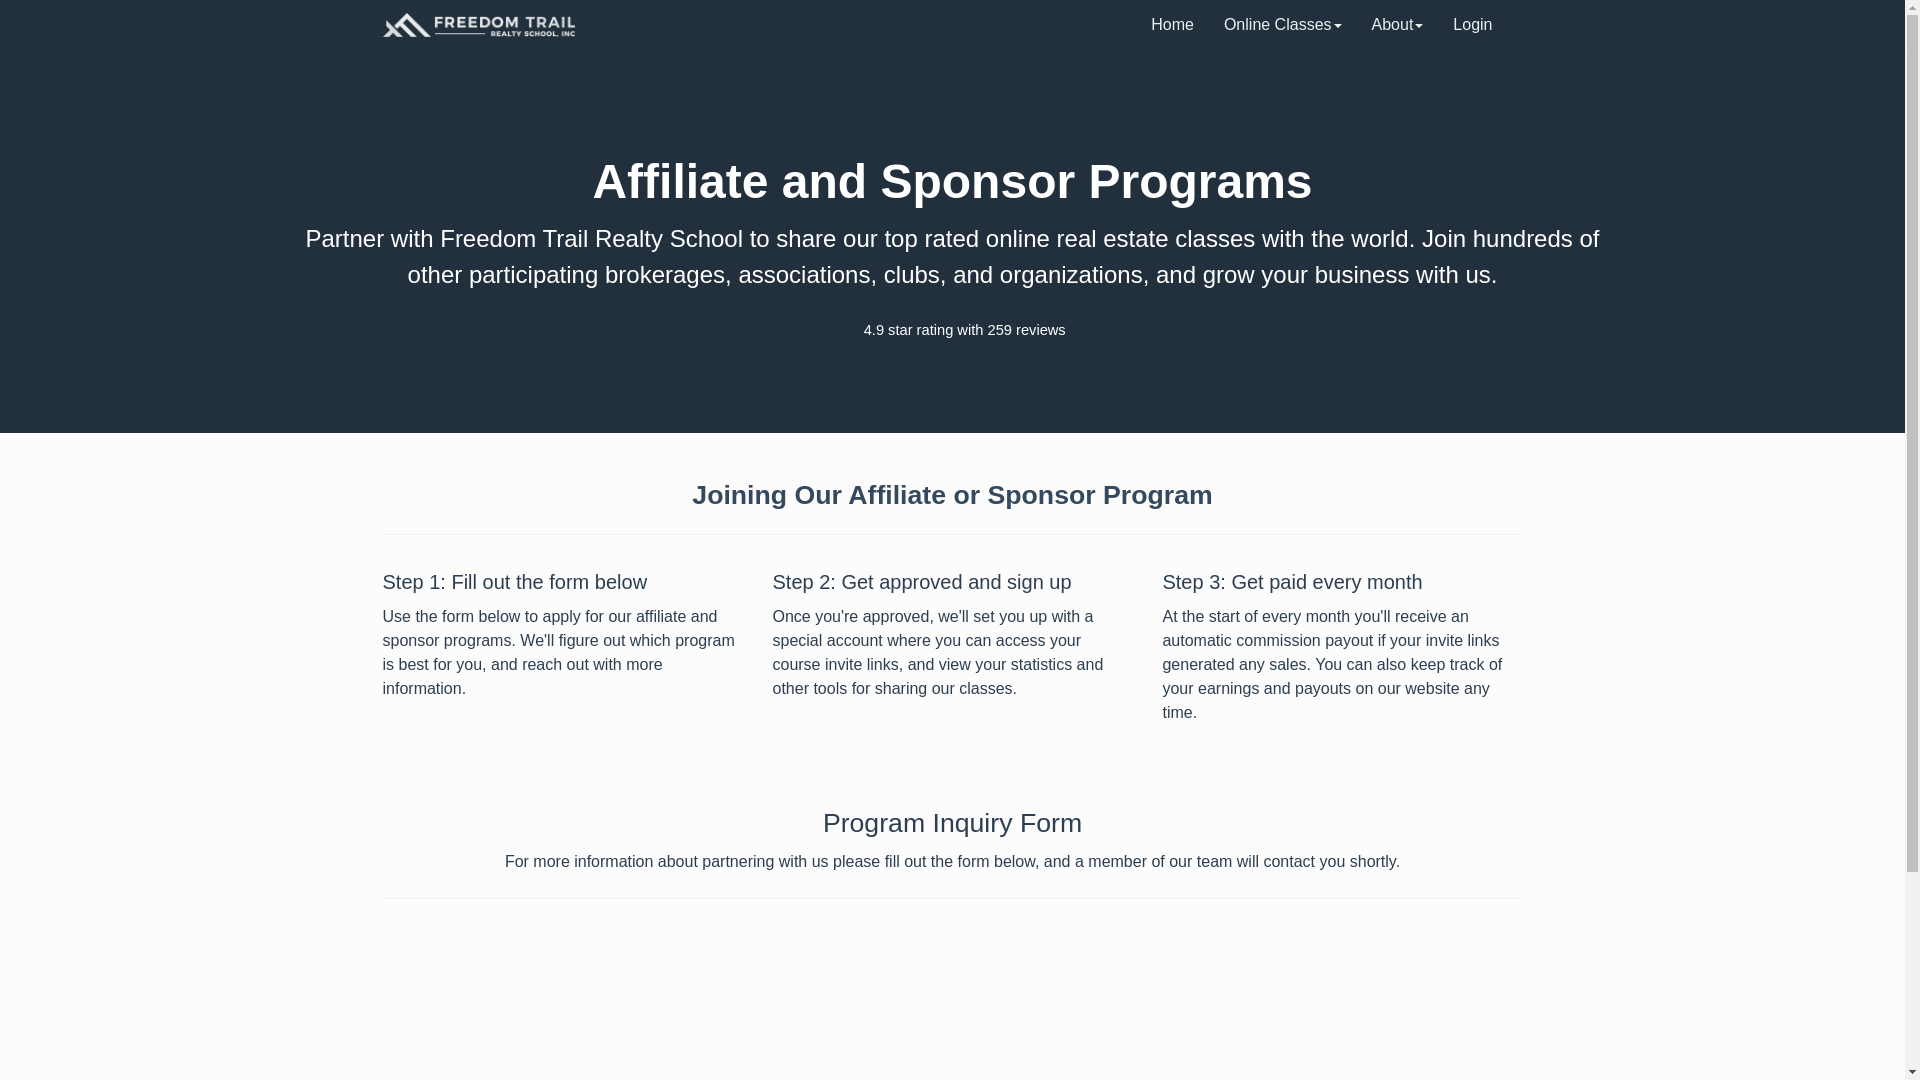 This screenshot has height=1080, width=1920. Describe the element at coordinates (1472, 24) in the screenshot. I see `Login` at that location.